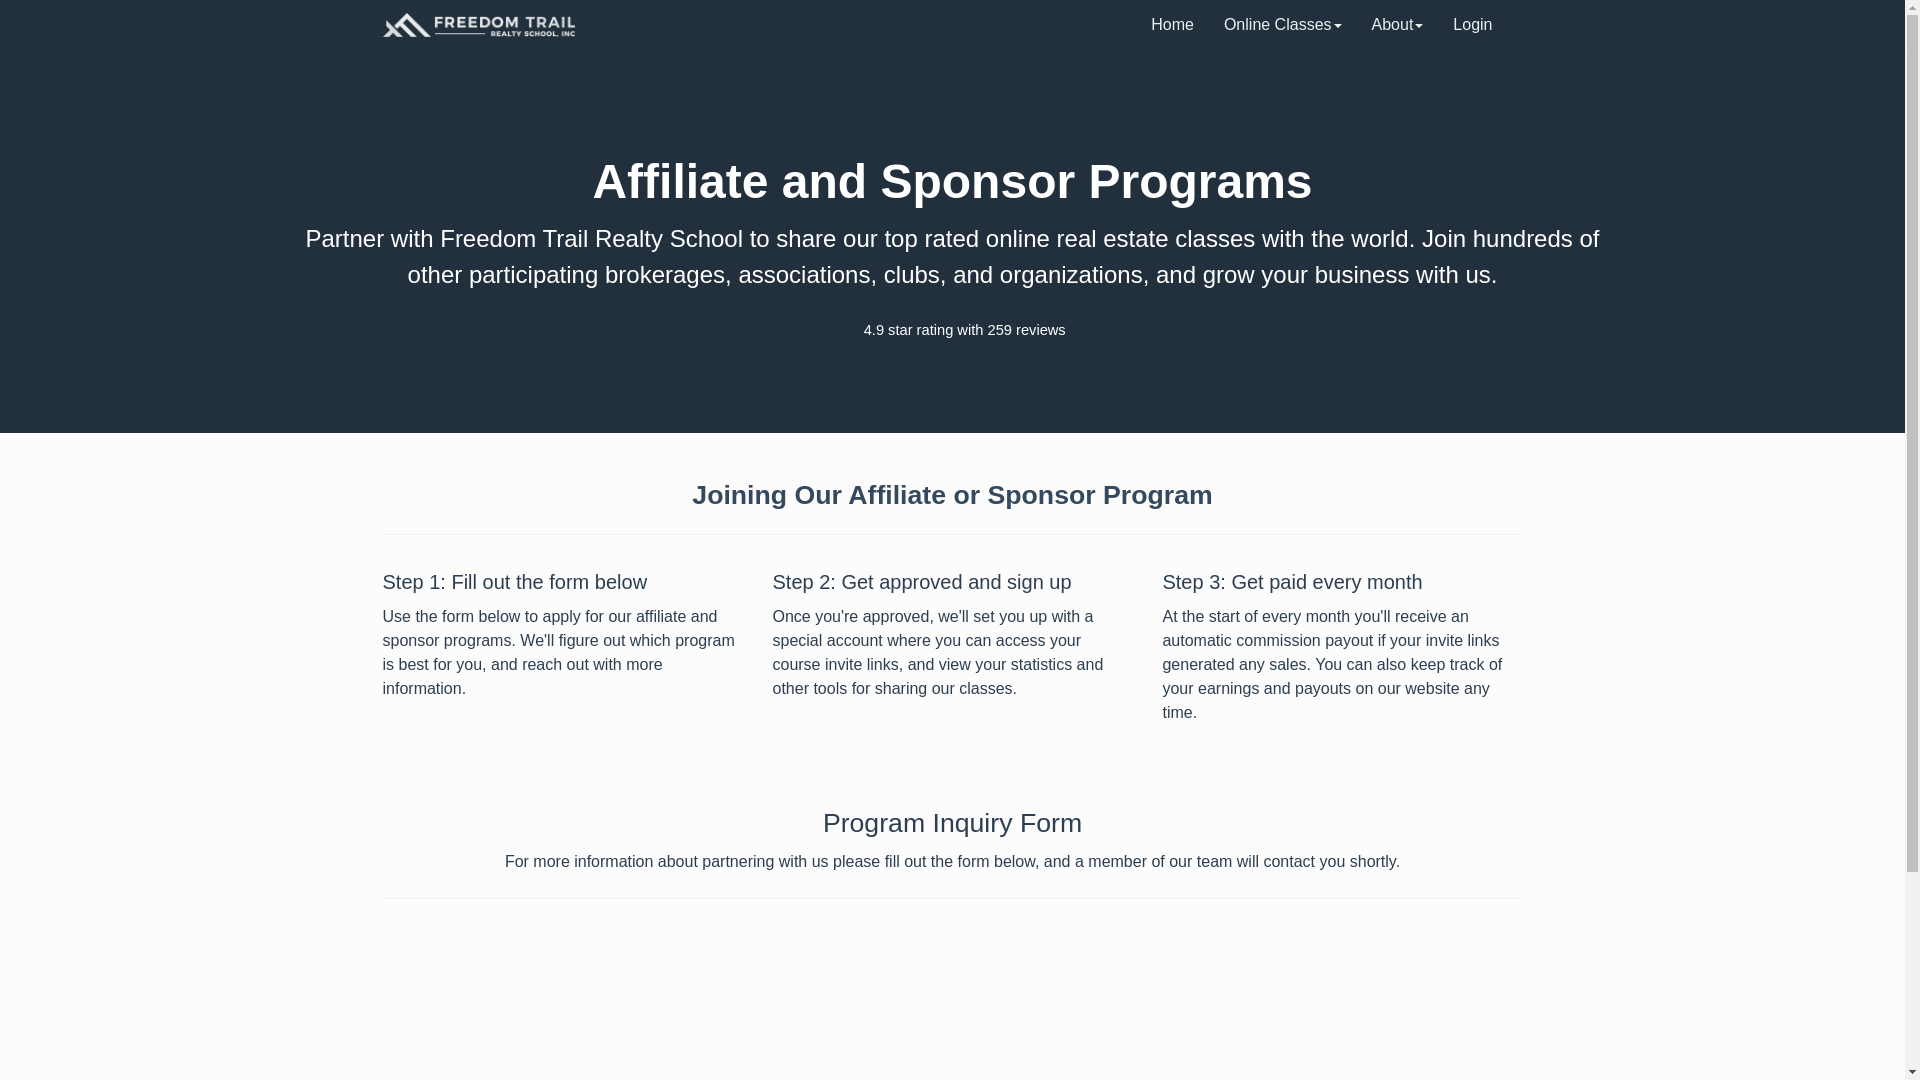 This screenshot has height=1080, width=1920. Describe the element at coordinates (1472, 24) in the screenshot. I see `Login` at that location.